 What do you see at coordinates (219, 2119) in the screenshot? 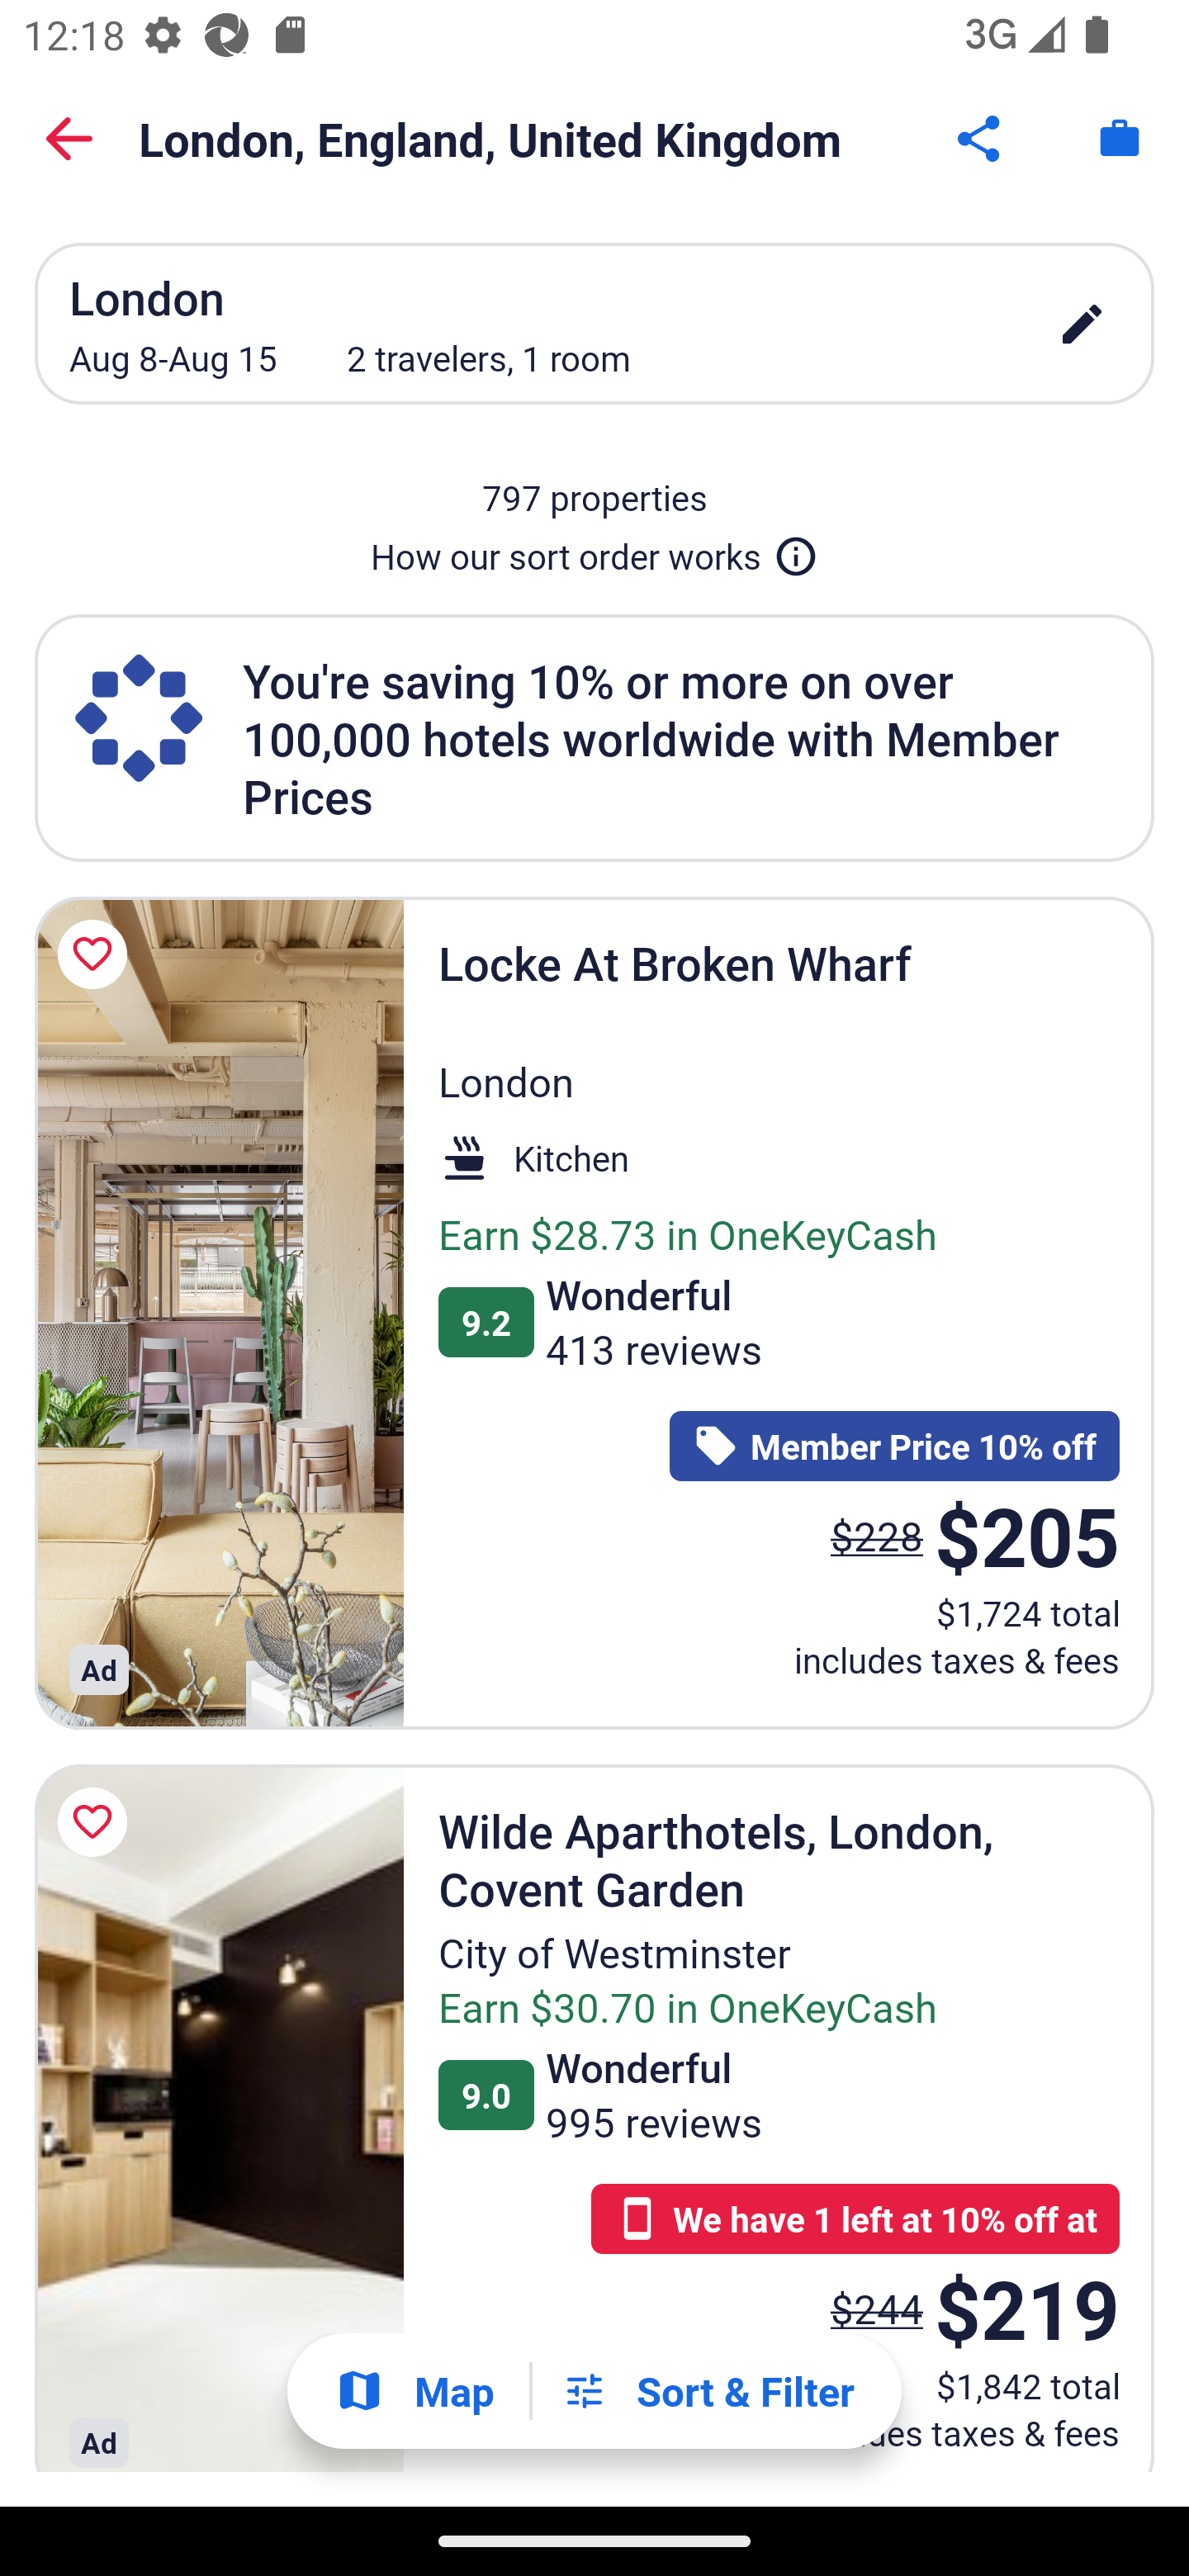
I see `Wilde Aparthotels, London, Covent Garden` at bounding box center [219, 2119].